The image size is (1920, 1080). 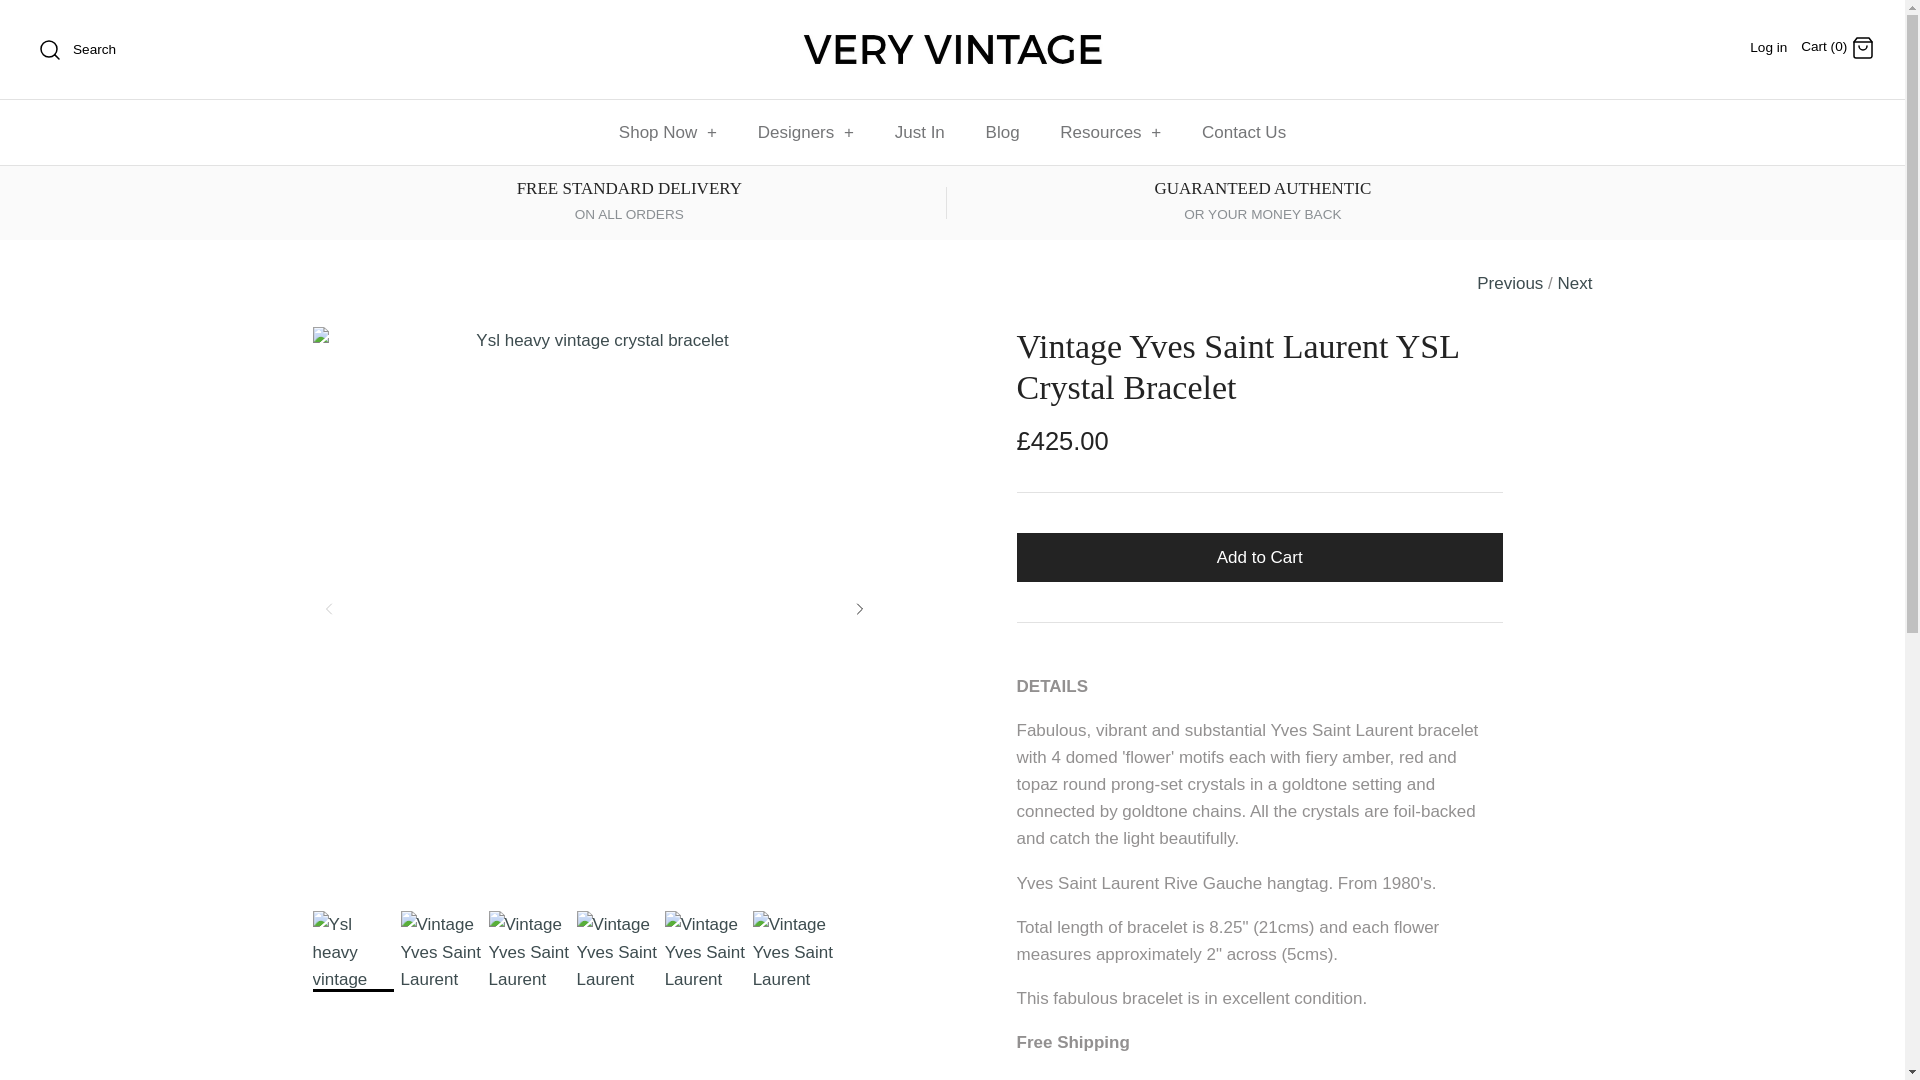 What do you see at coordinates (705, 952) in the screenshot?
I see `Vintage Yves Saint Laurent YSL Crystal Bracelet` at bounding box center [705, 952].